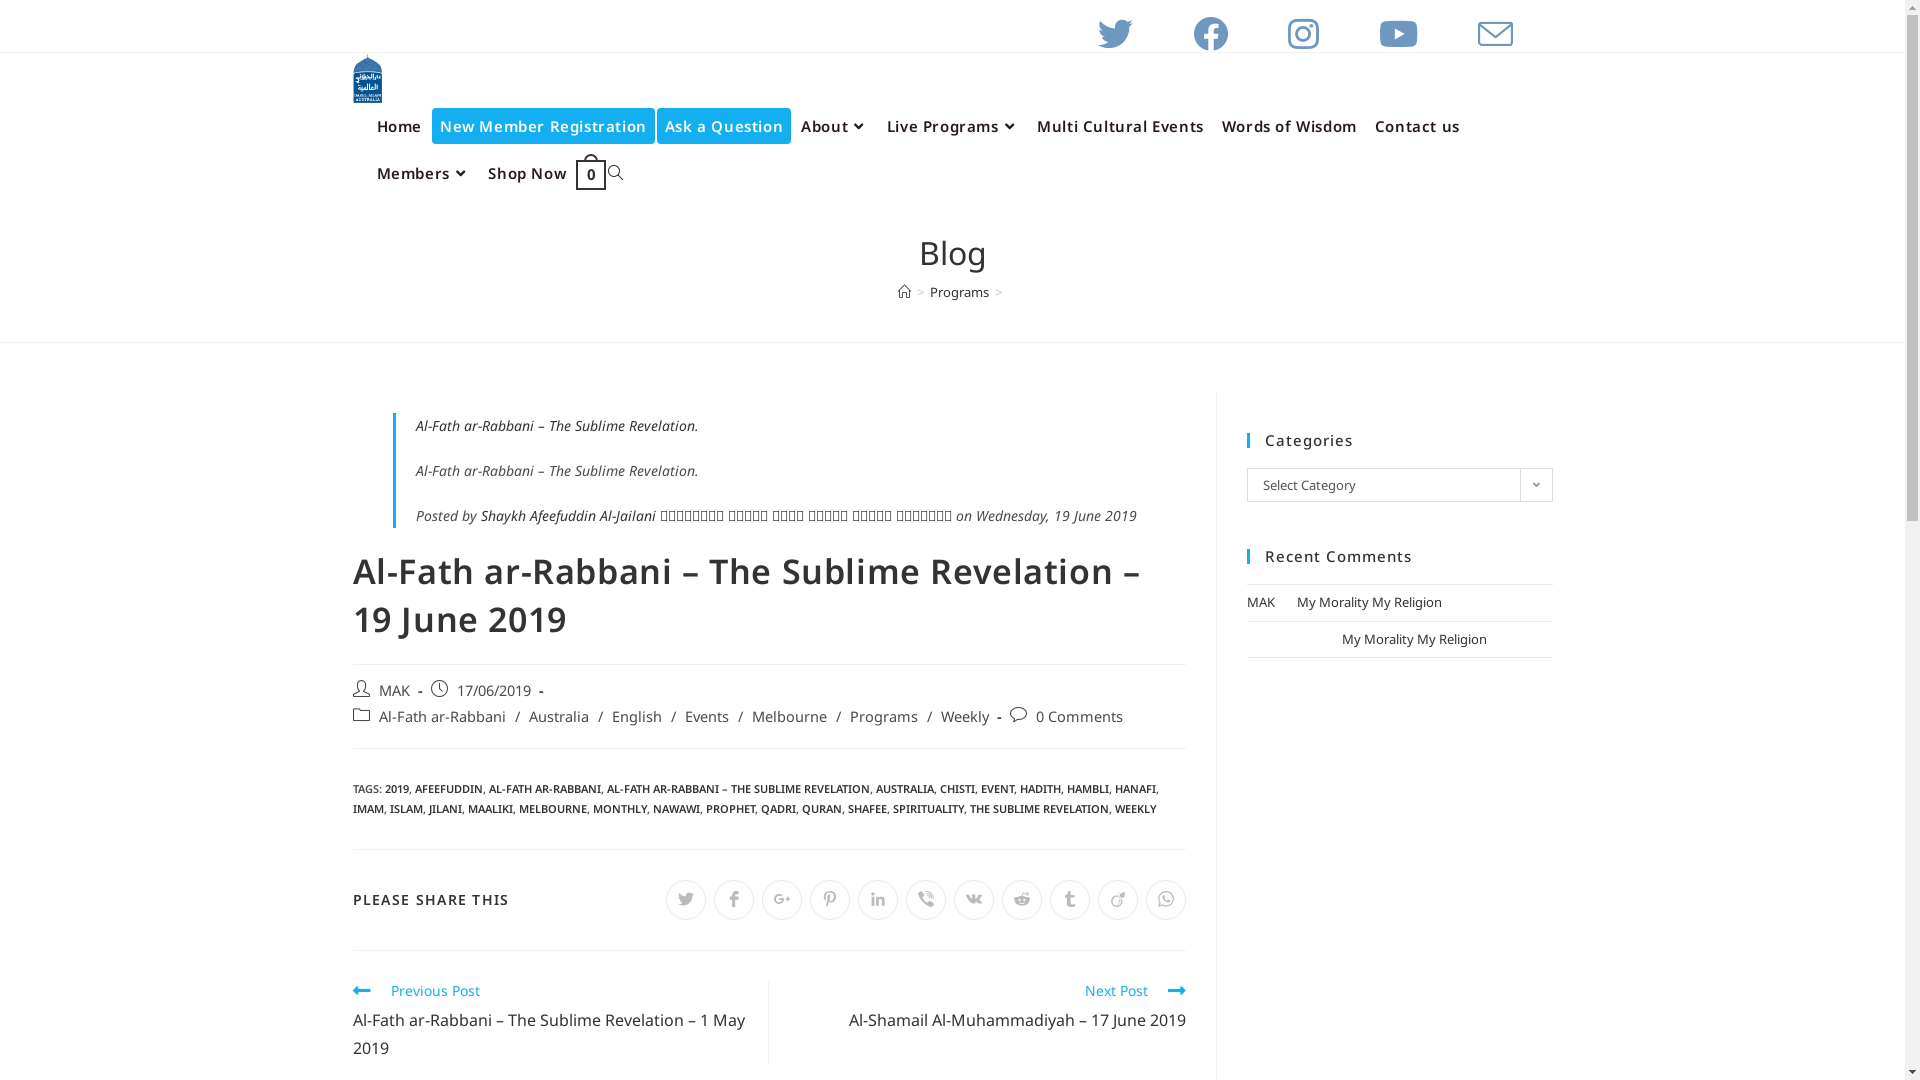  Describe the element at coordinates (527, 174) in the screenshot. I see `Shop Now` at that location.